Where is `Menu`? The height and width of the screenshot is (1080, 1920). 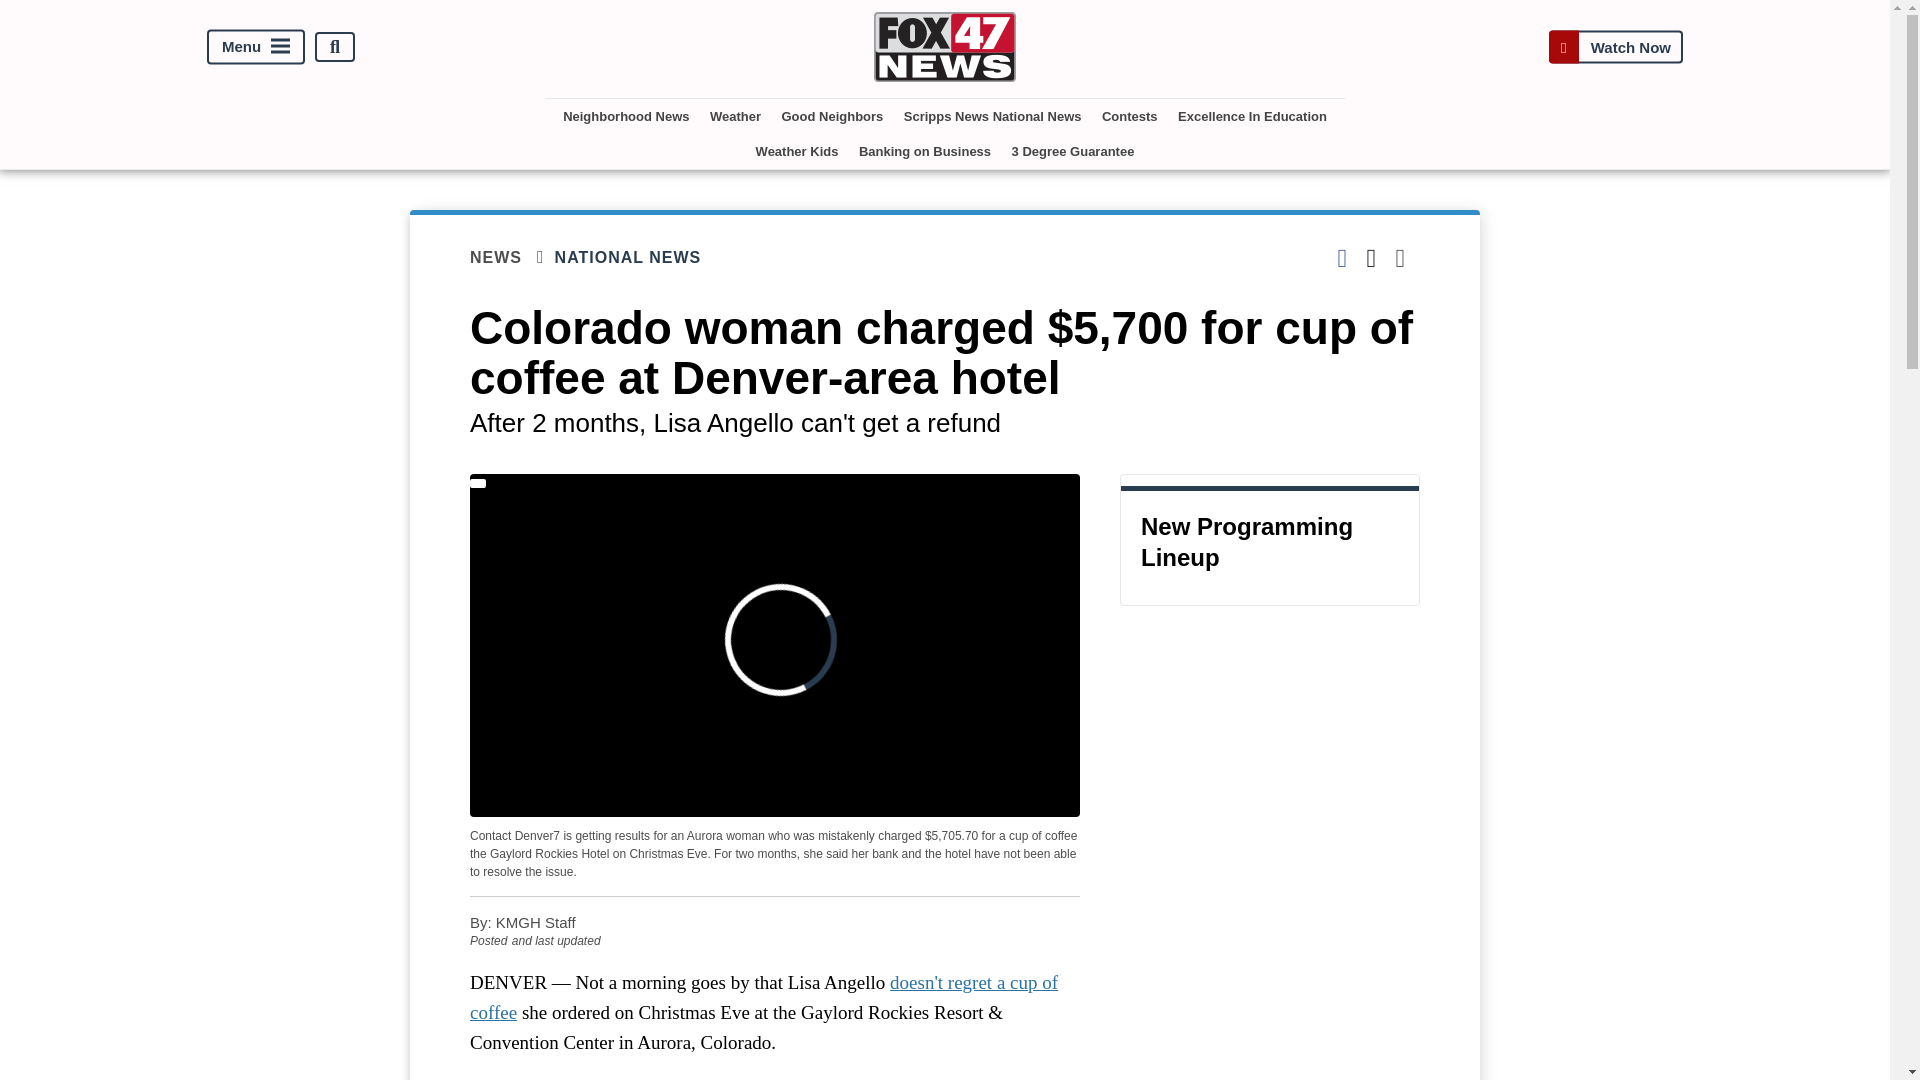 Menu is located at coordinates (256, 47).